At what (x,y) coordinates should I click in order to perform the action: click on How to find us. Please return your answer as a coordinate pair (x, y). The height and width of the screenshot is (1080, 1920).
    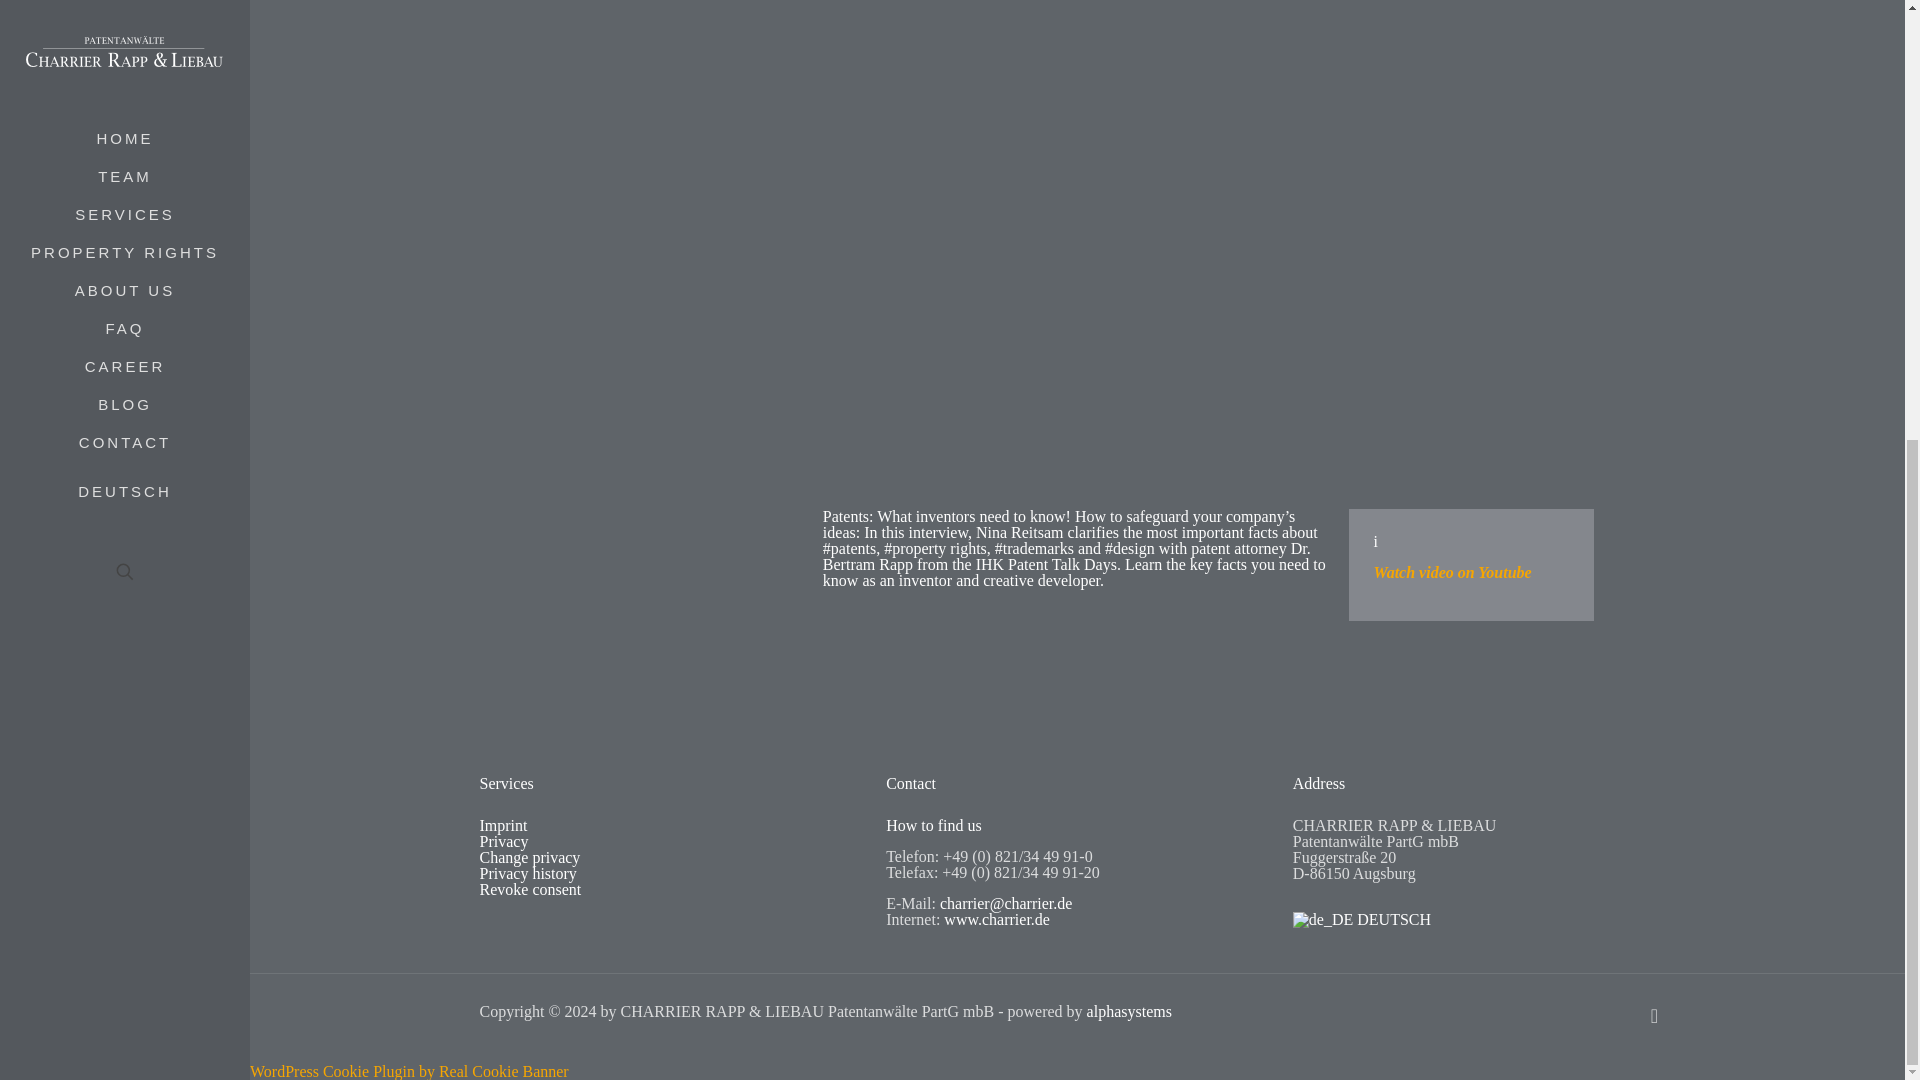
    Looking at the image, I should click on (933, 824).